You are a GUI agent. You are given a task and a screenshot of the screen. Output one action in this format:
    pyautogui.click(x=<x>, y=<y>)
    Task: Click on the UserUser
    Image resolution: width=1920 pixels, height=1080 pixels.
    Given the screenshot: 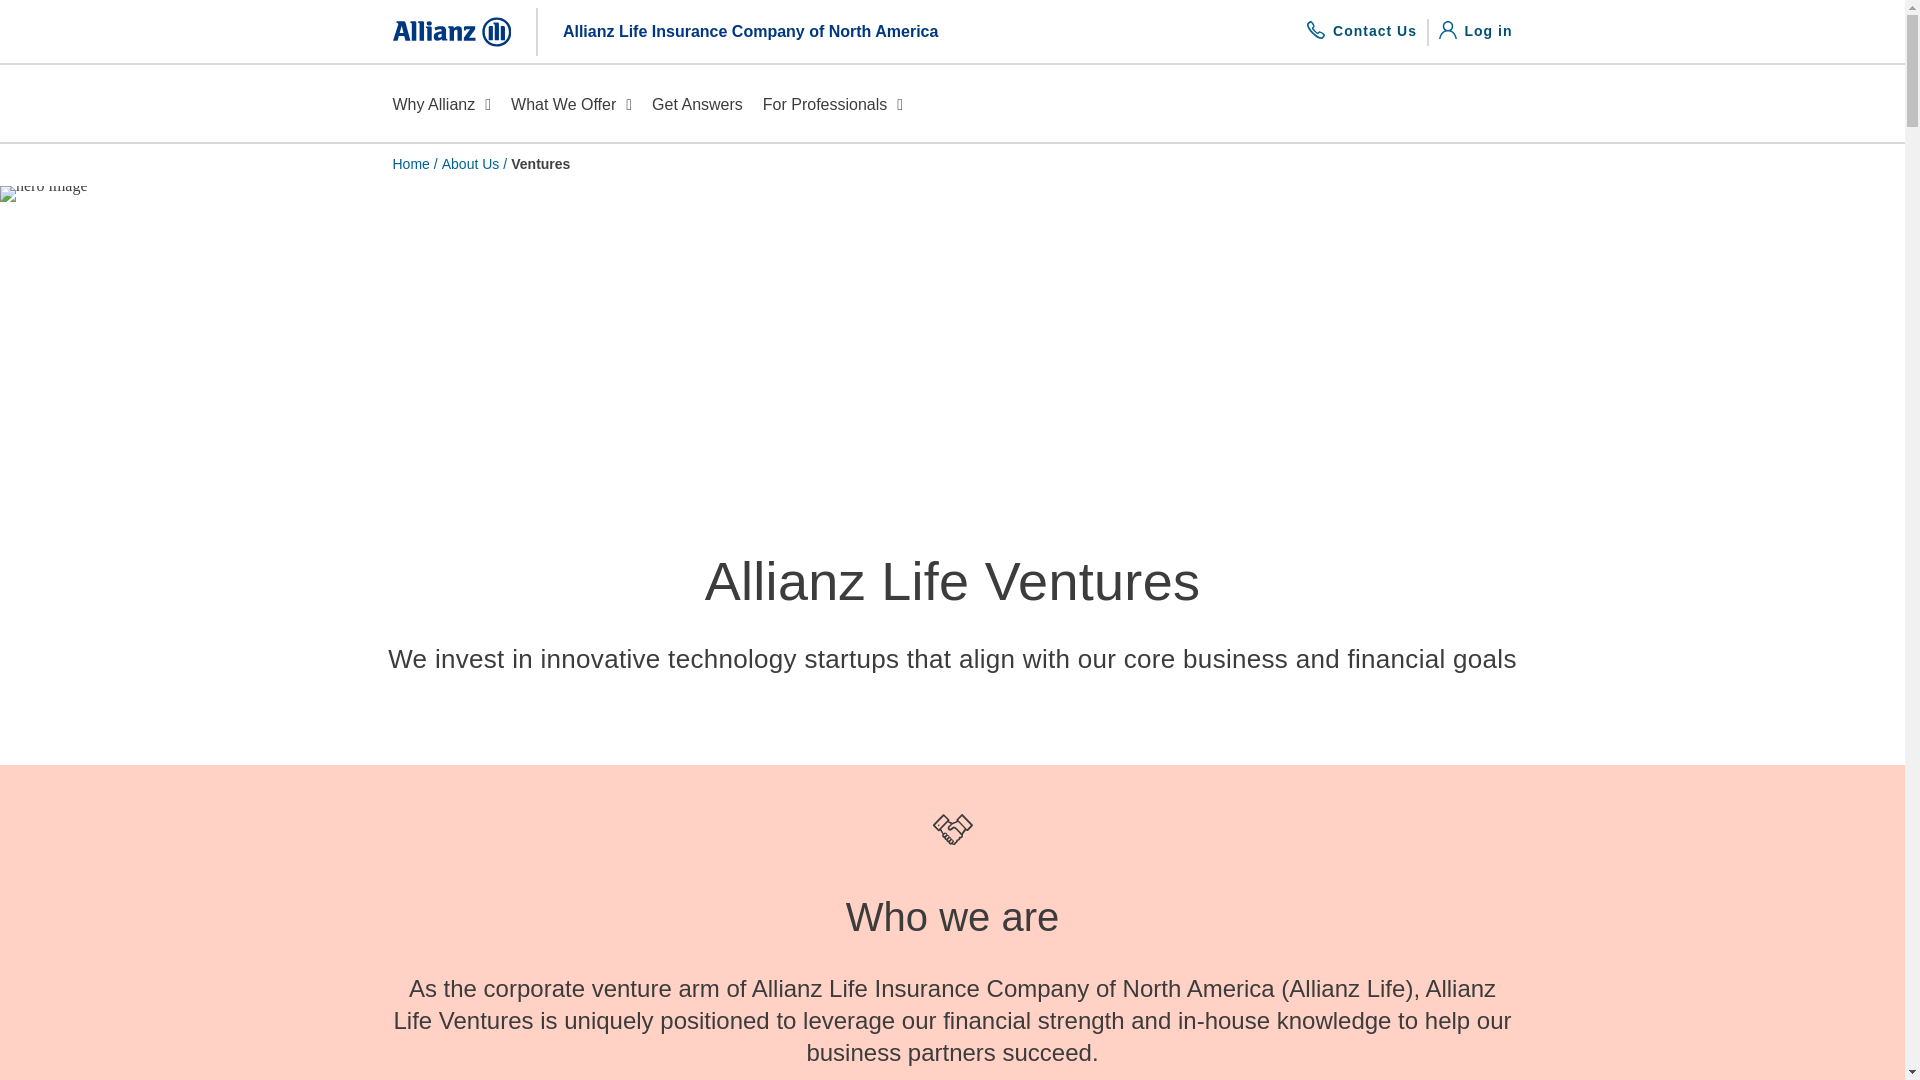 What is the action you would take?
    pyautogui.click(x=570, y=106)
    